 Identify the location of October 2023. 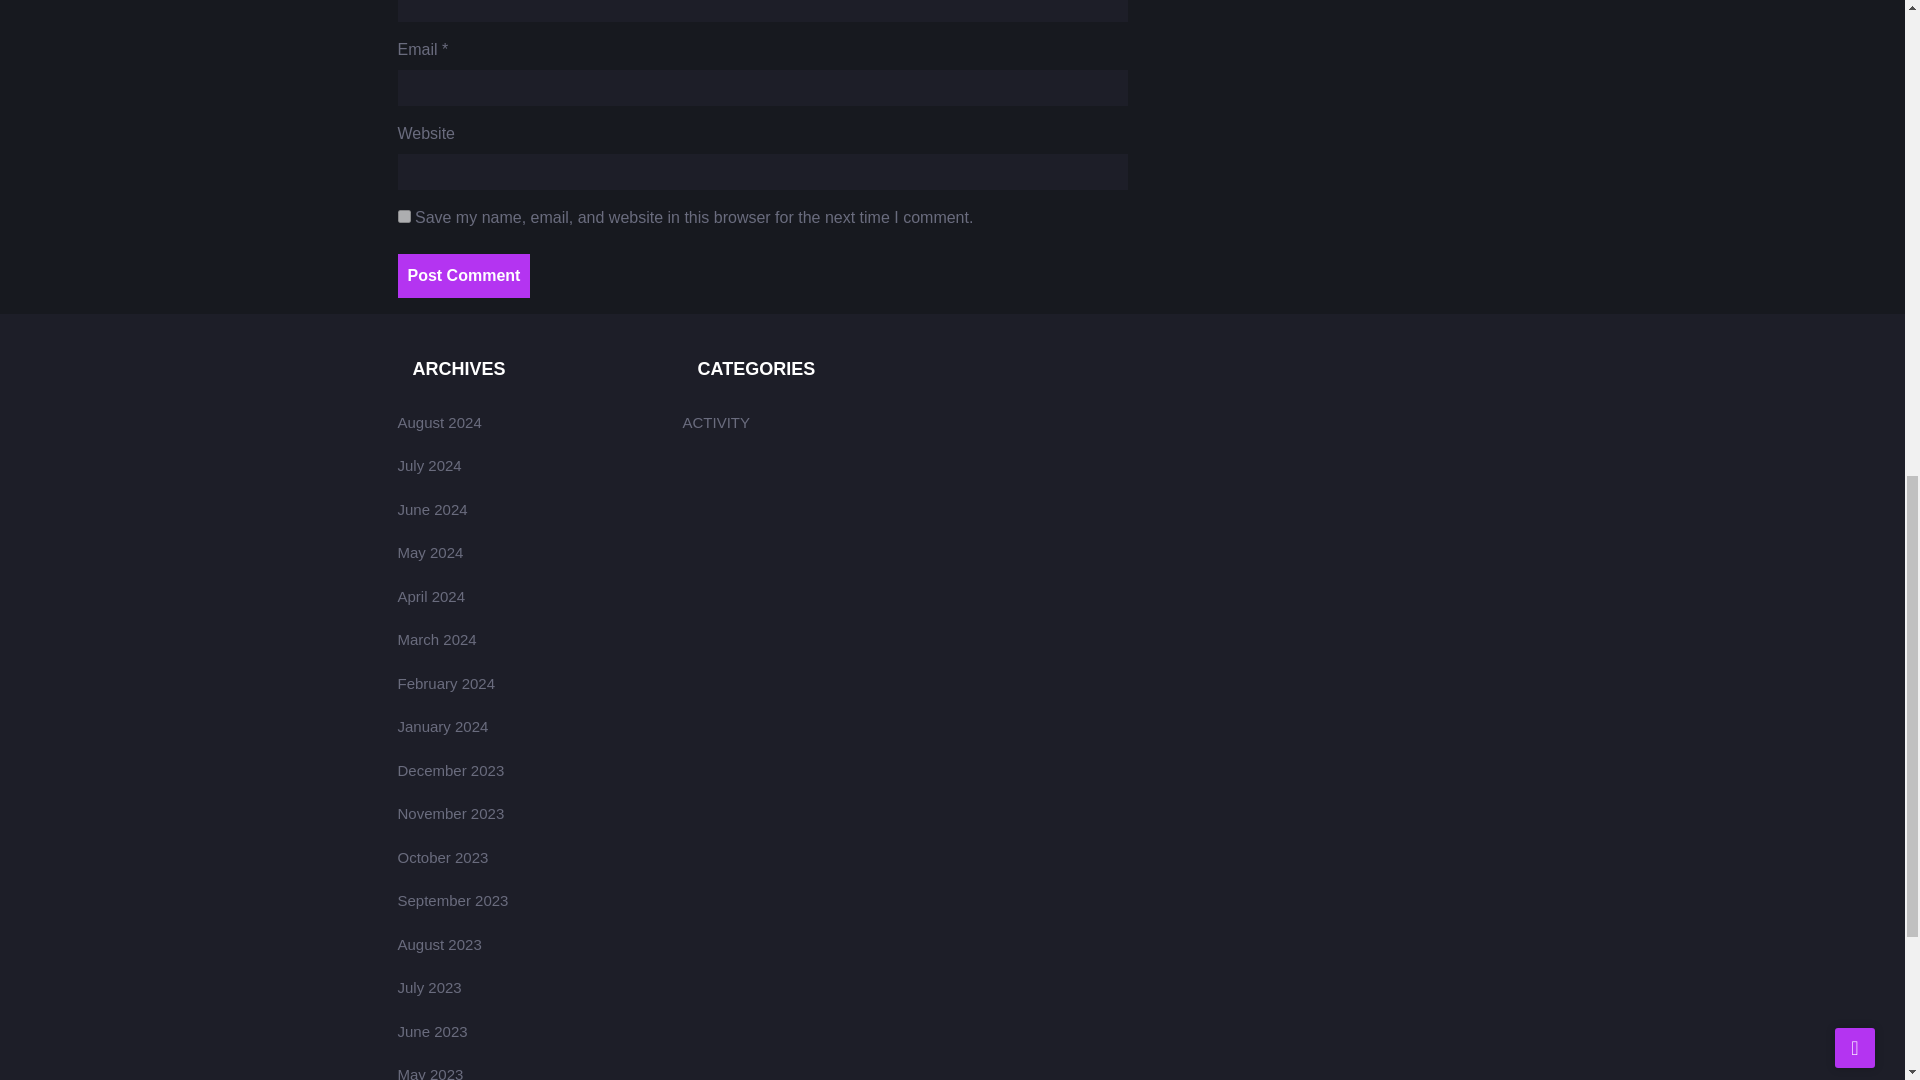
(443, 857).